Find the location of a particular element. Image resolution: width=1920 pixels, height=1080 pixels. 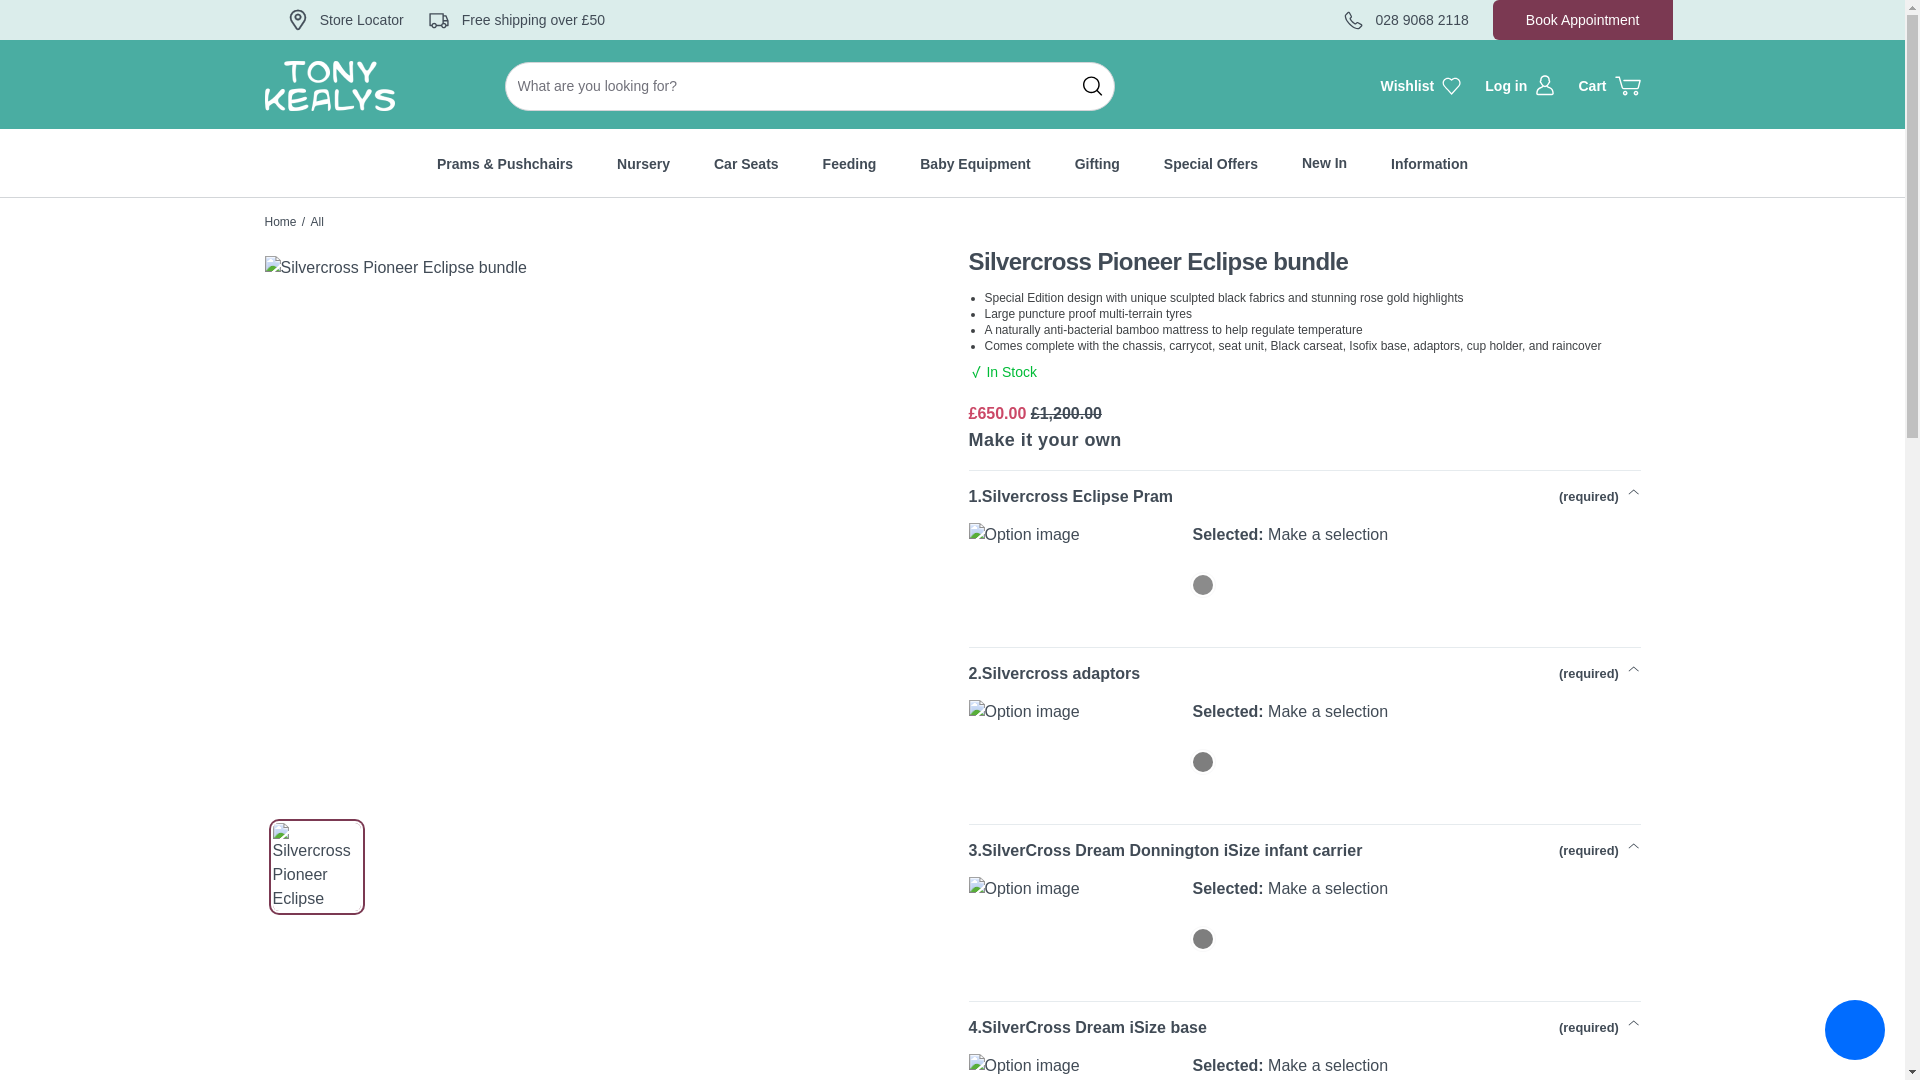

Tony Kealys UK is located at coordinates (280, 221).